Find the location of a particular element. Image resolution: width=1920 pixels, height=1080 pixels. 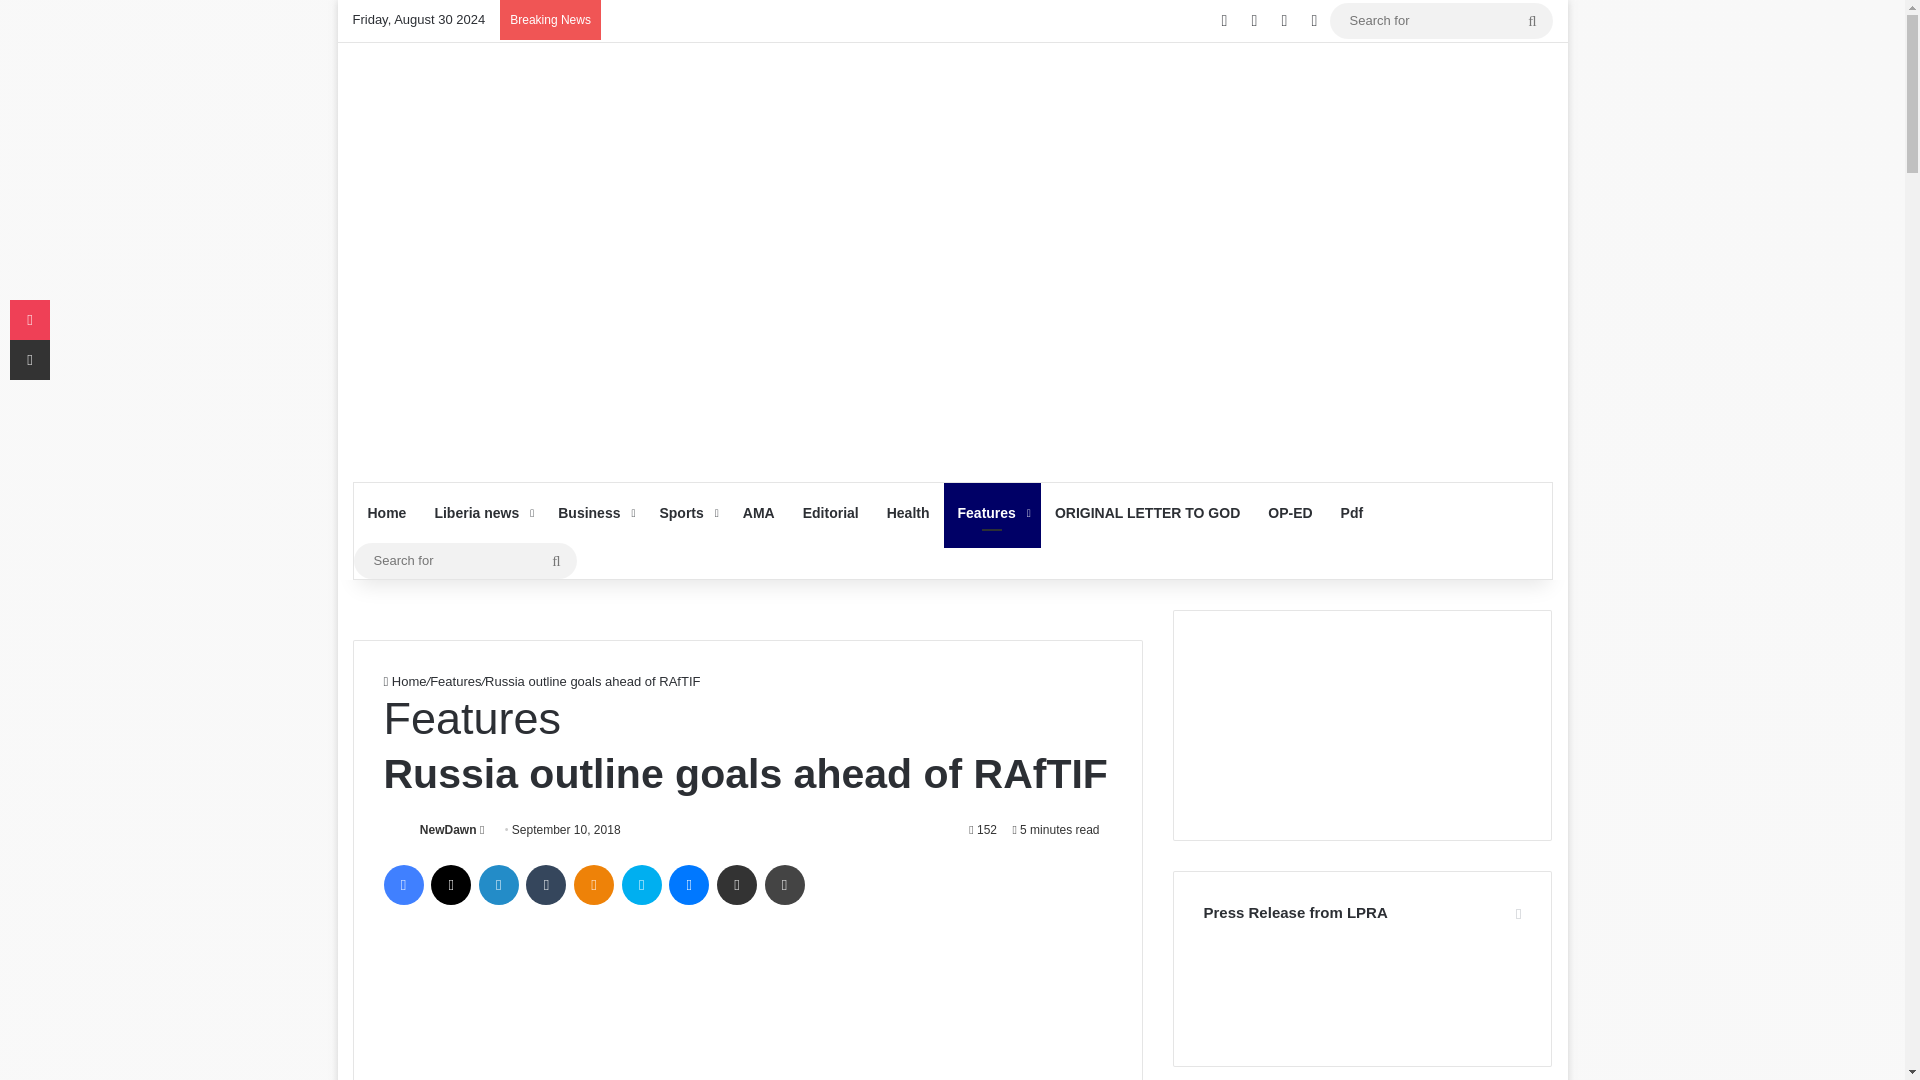

Home is located at coordinates (386, 512).